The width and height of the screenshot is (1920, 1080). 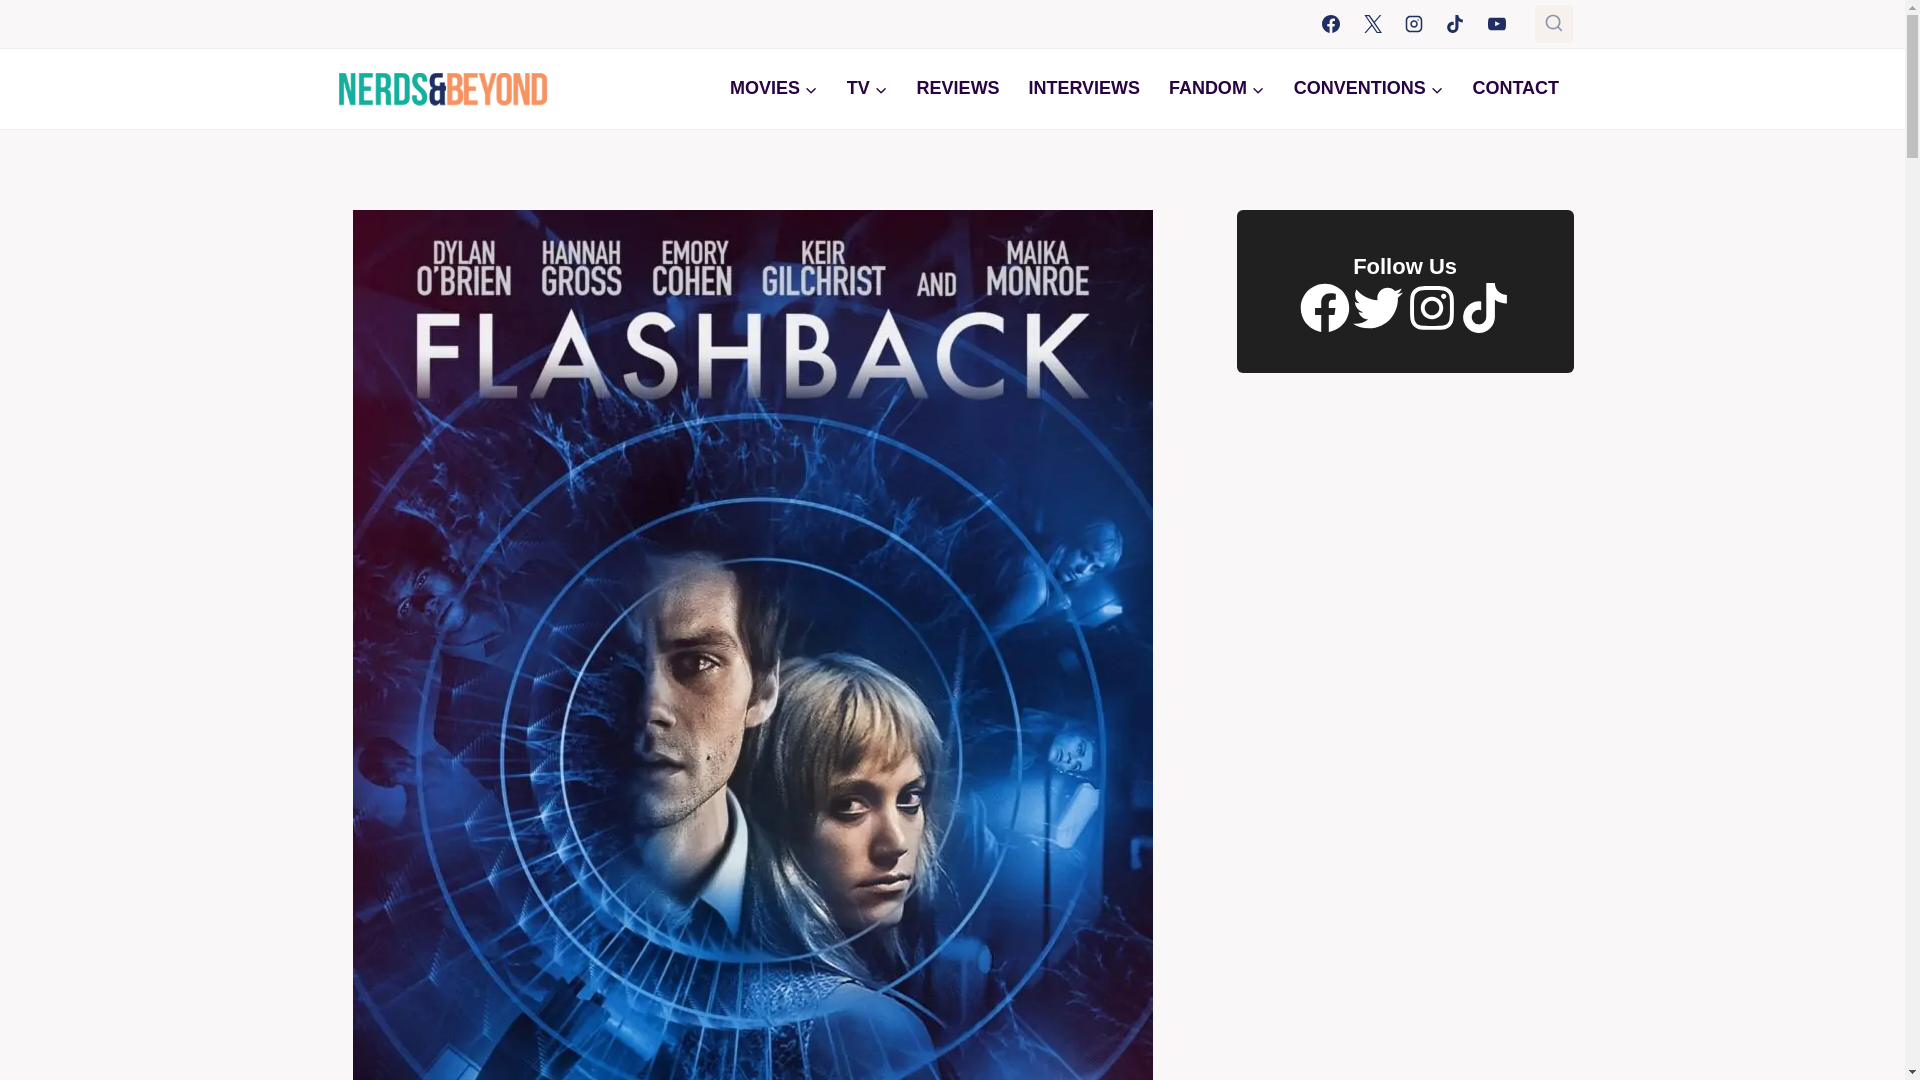 What do you see at coordinates (866, 88) in the screenshot?
I see `TV` at bounding box center [866, 88].